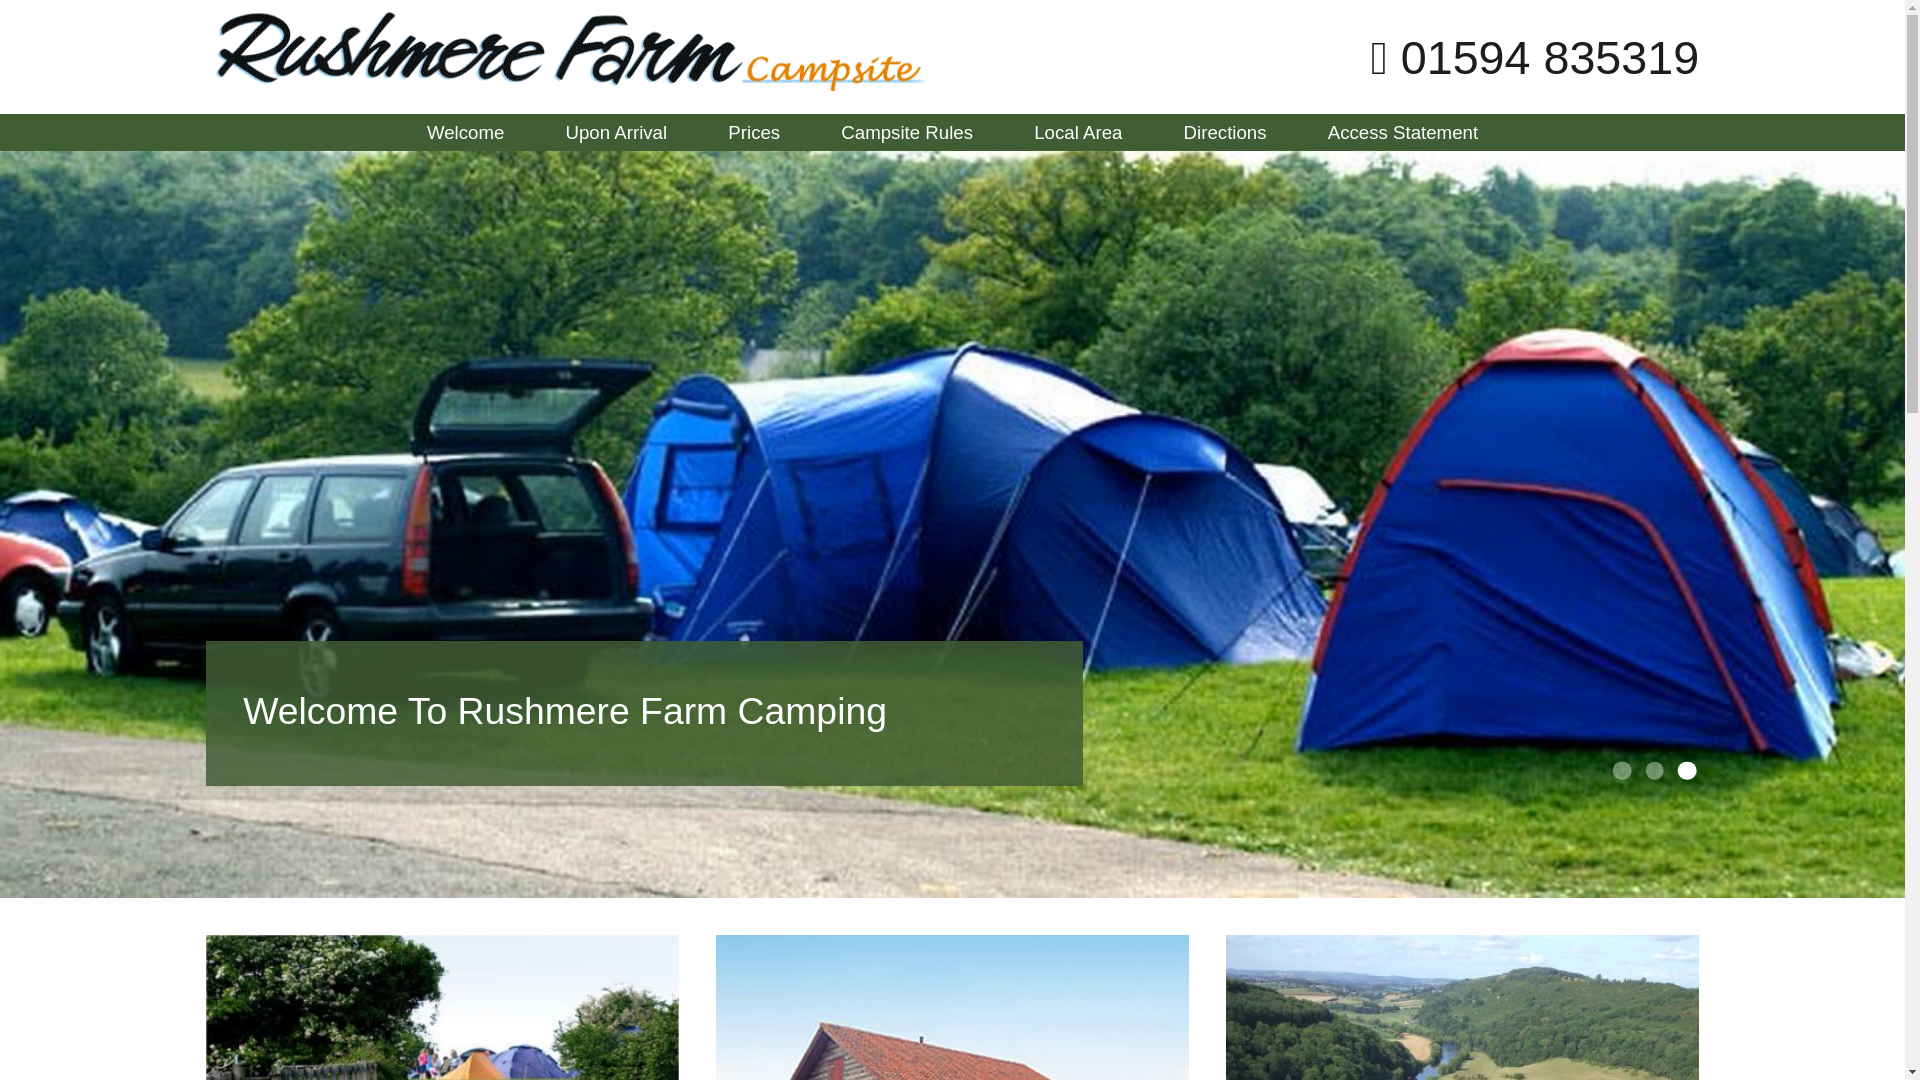 The image size is (1920, 1080). I want to click on Campsite Rules, so click(906, 132).